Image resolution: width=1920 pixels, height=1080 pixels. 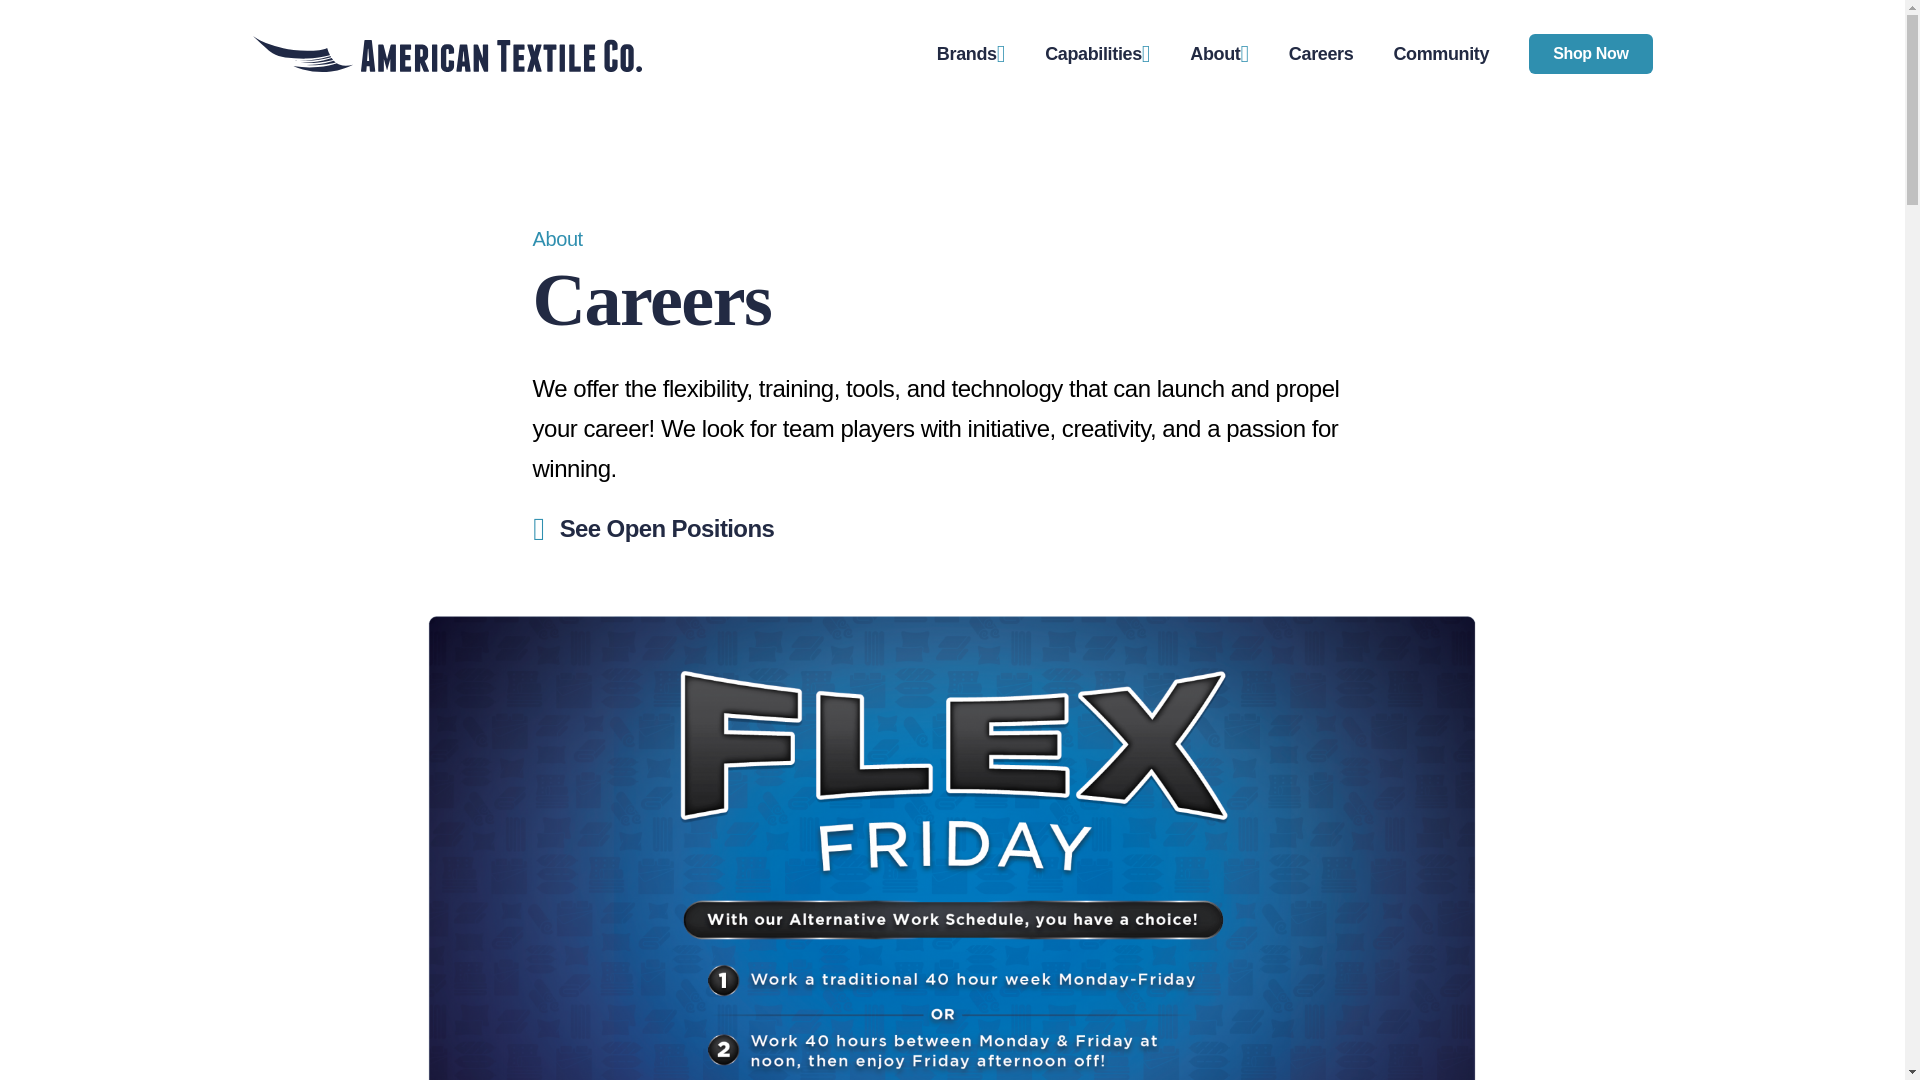 I want to click on American Textile Company, so click(x=446, y=54).